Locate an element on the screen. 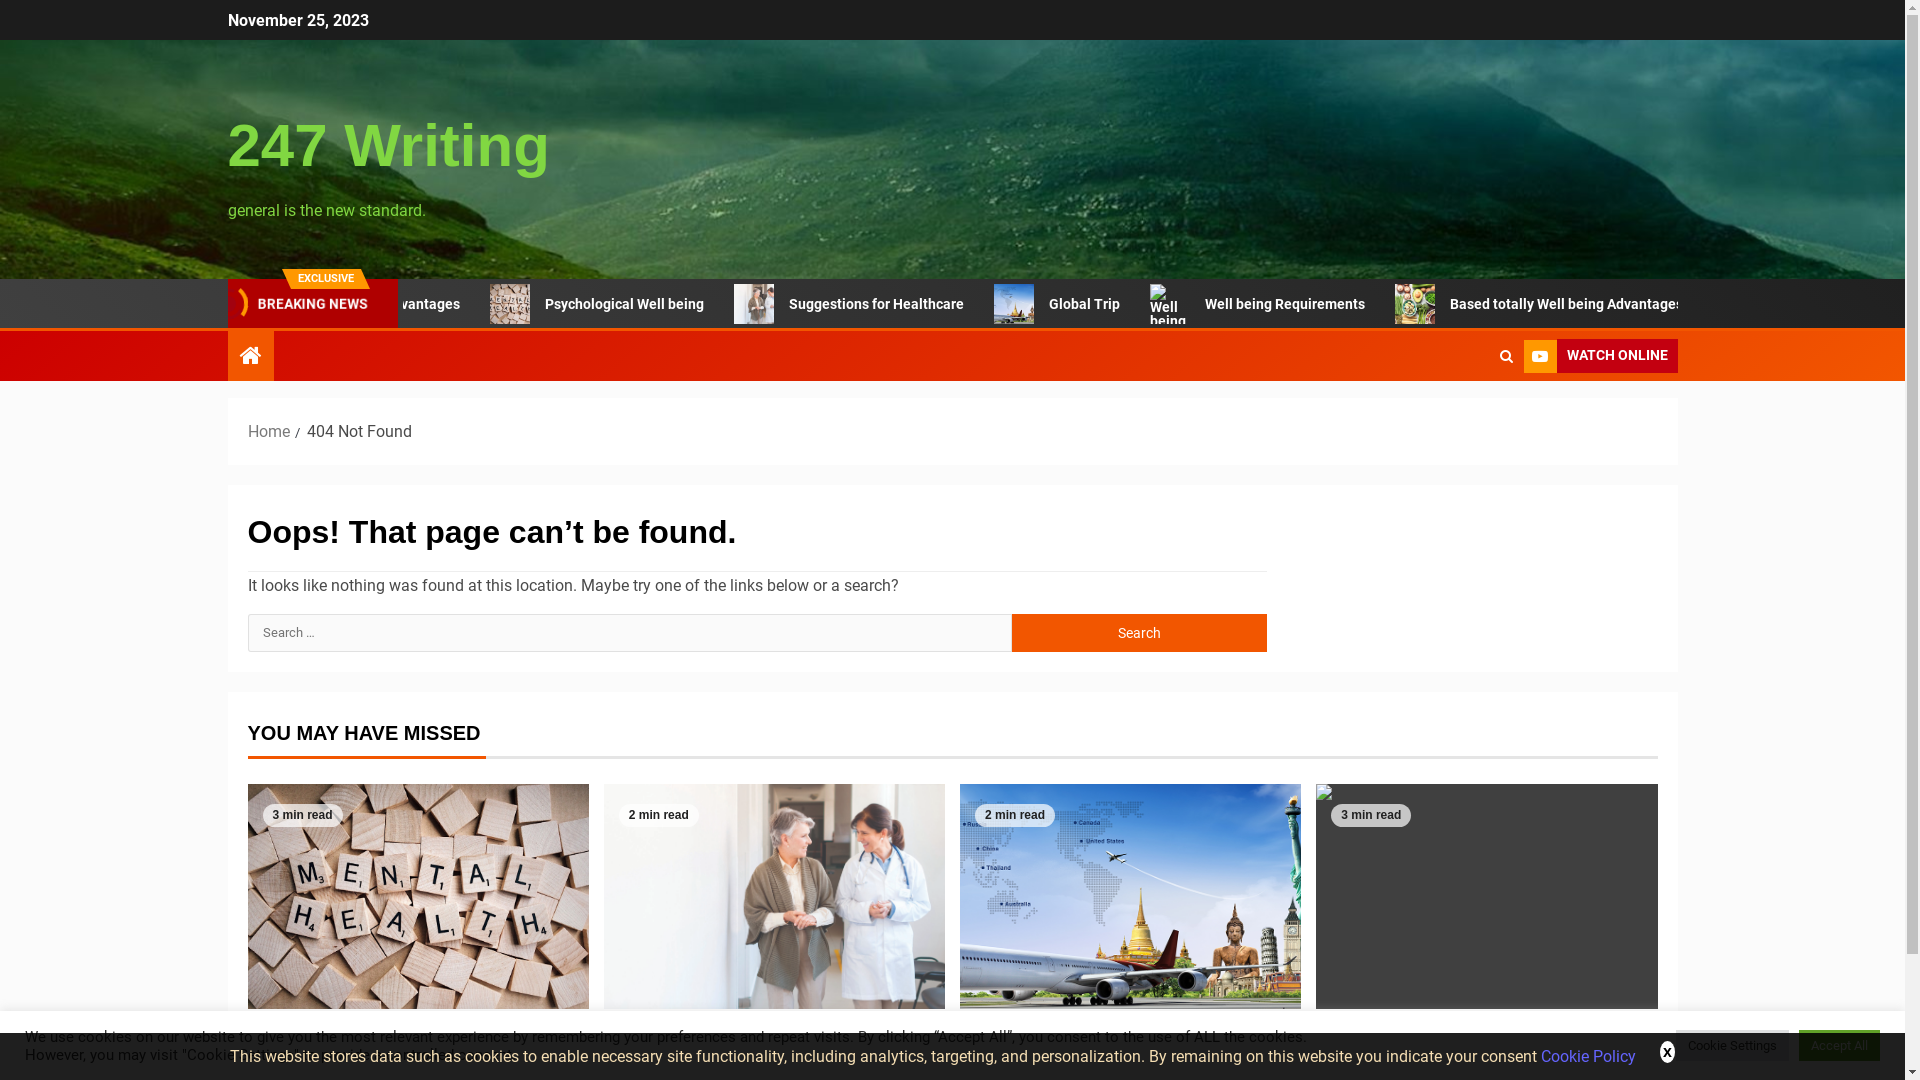 The image size is (1920, 1080). Based totally Well being Advantages is located at coordinates (1572, 304).